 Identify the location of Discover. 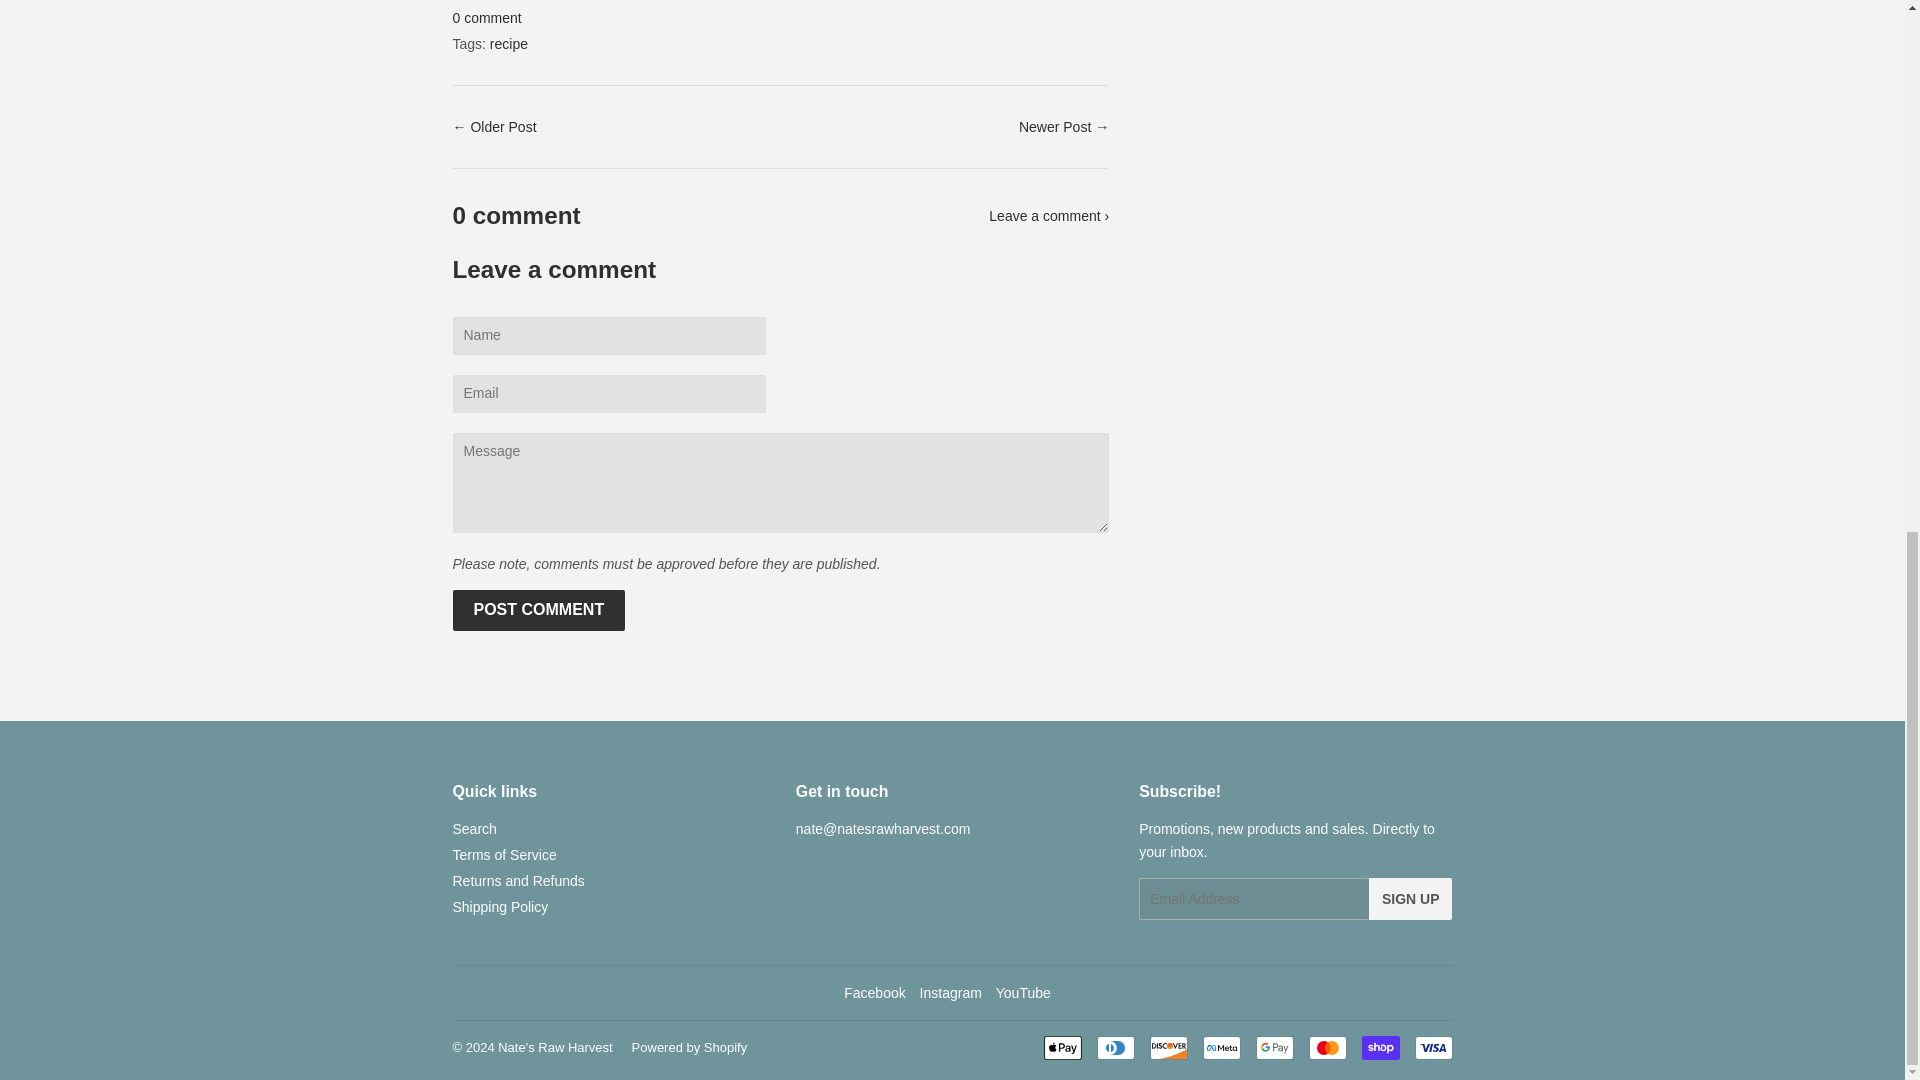
(1169, 1047).